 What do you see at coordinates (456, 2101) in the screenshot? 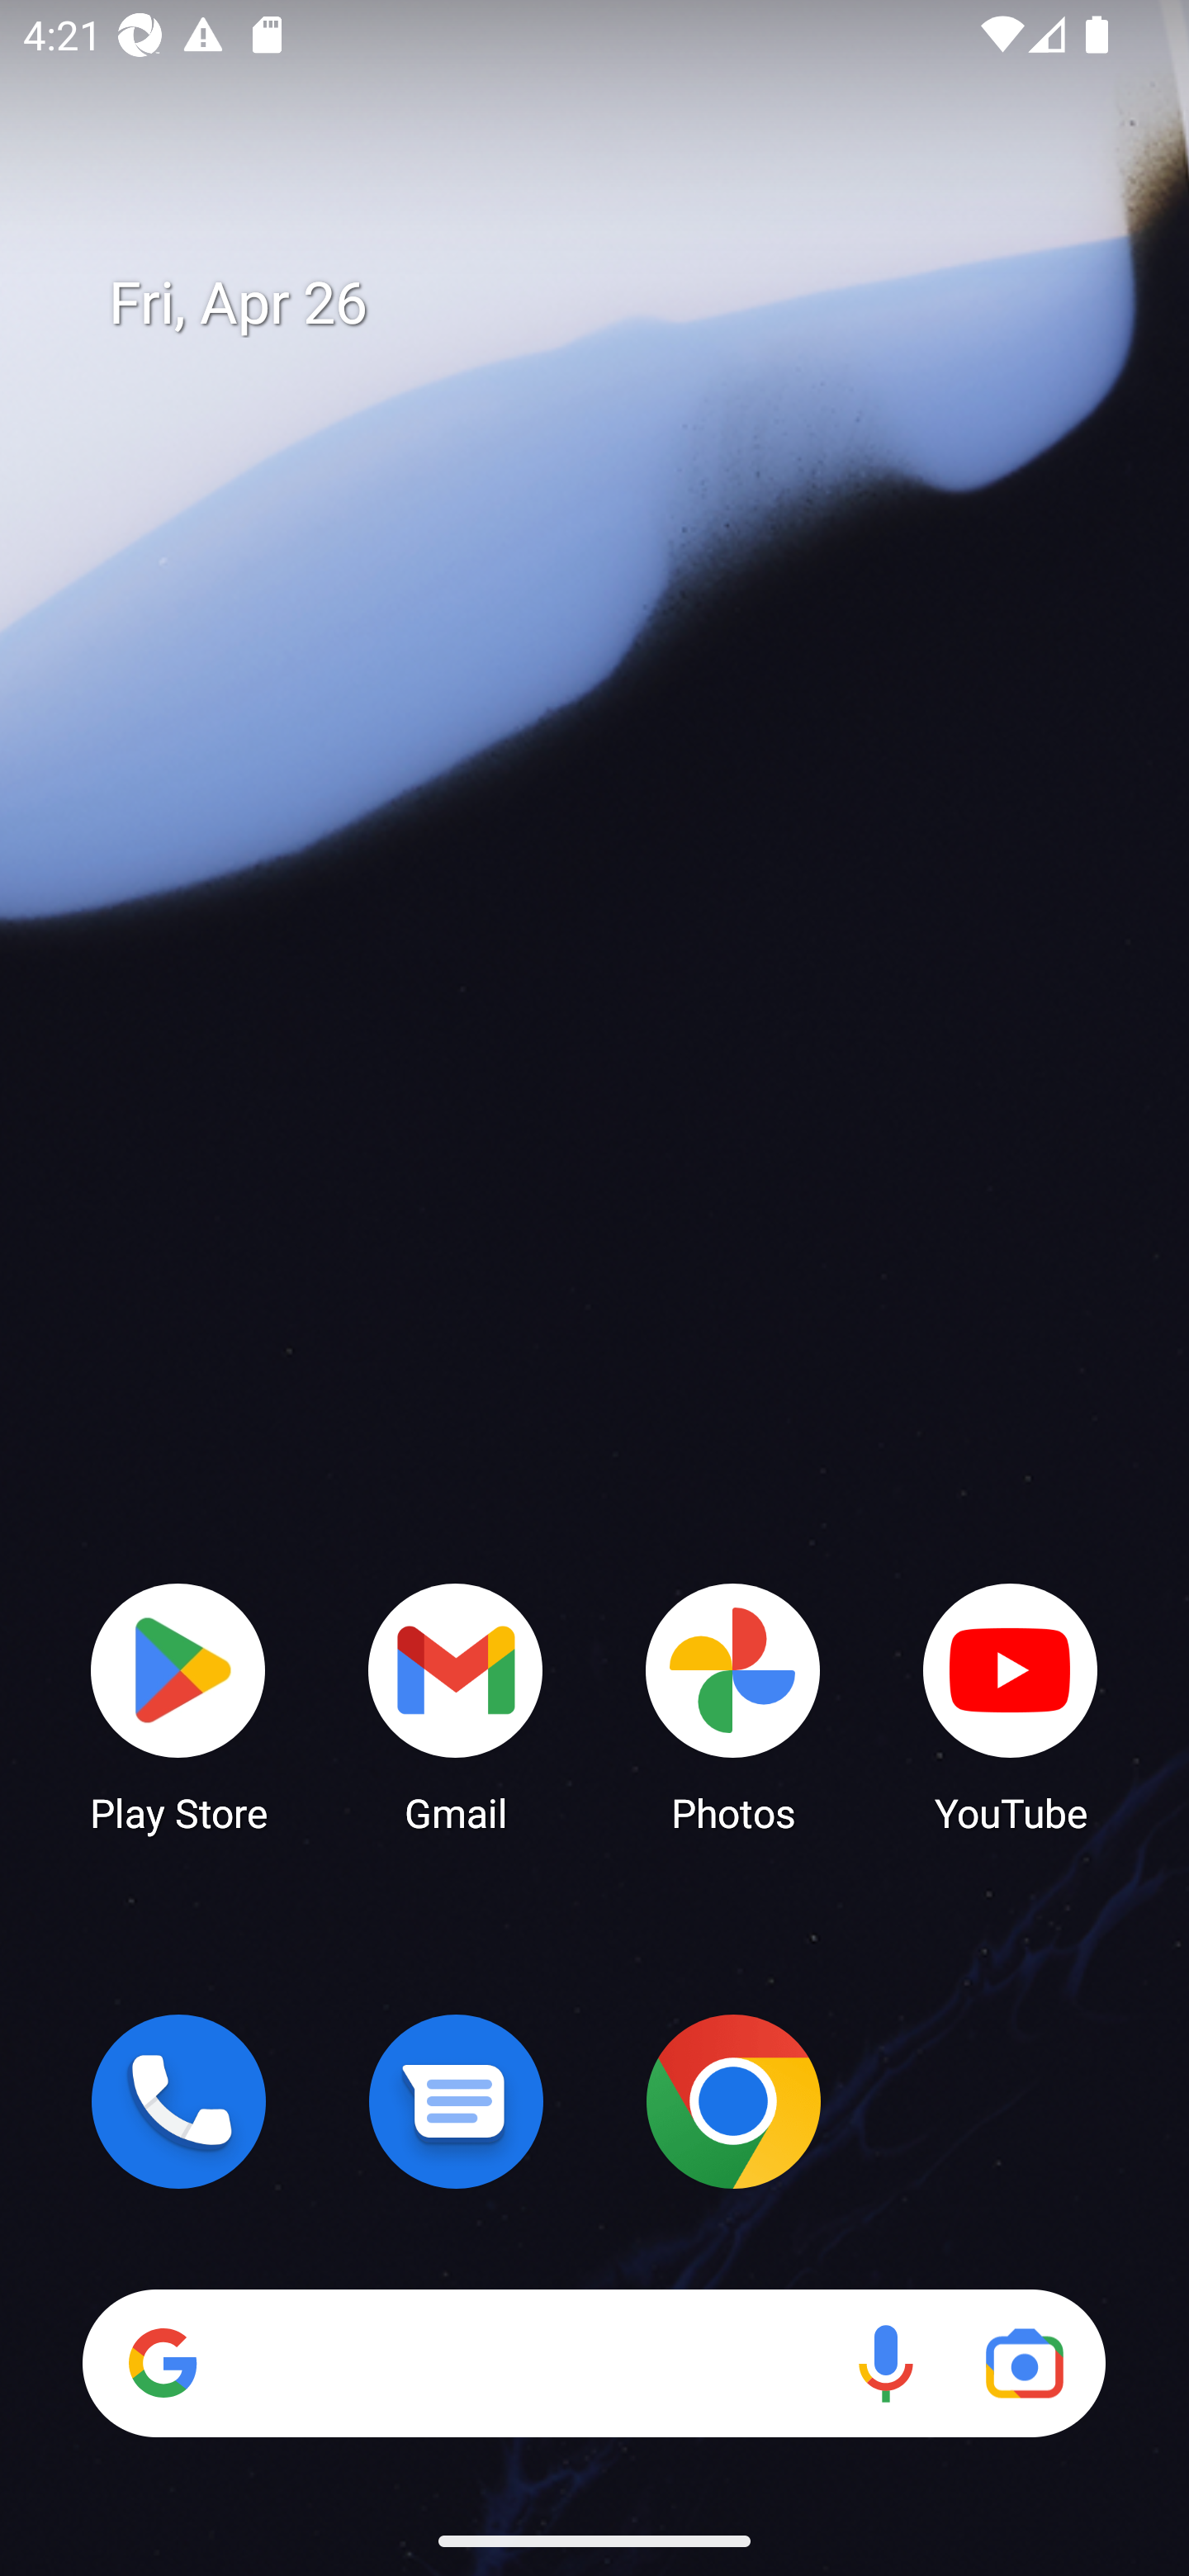
I see `Messages` at bounding box center [456, 2101].